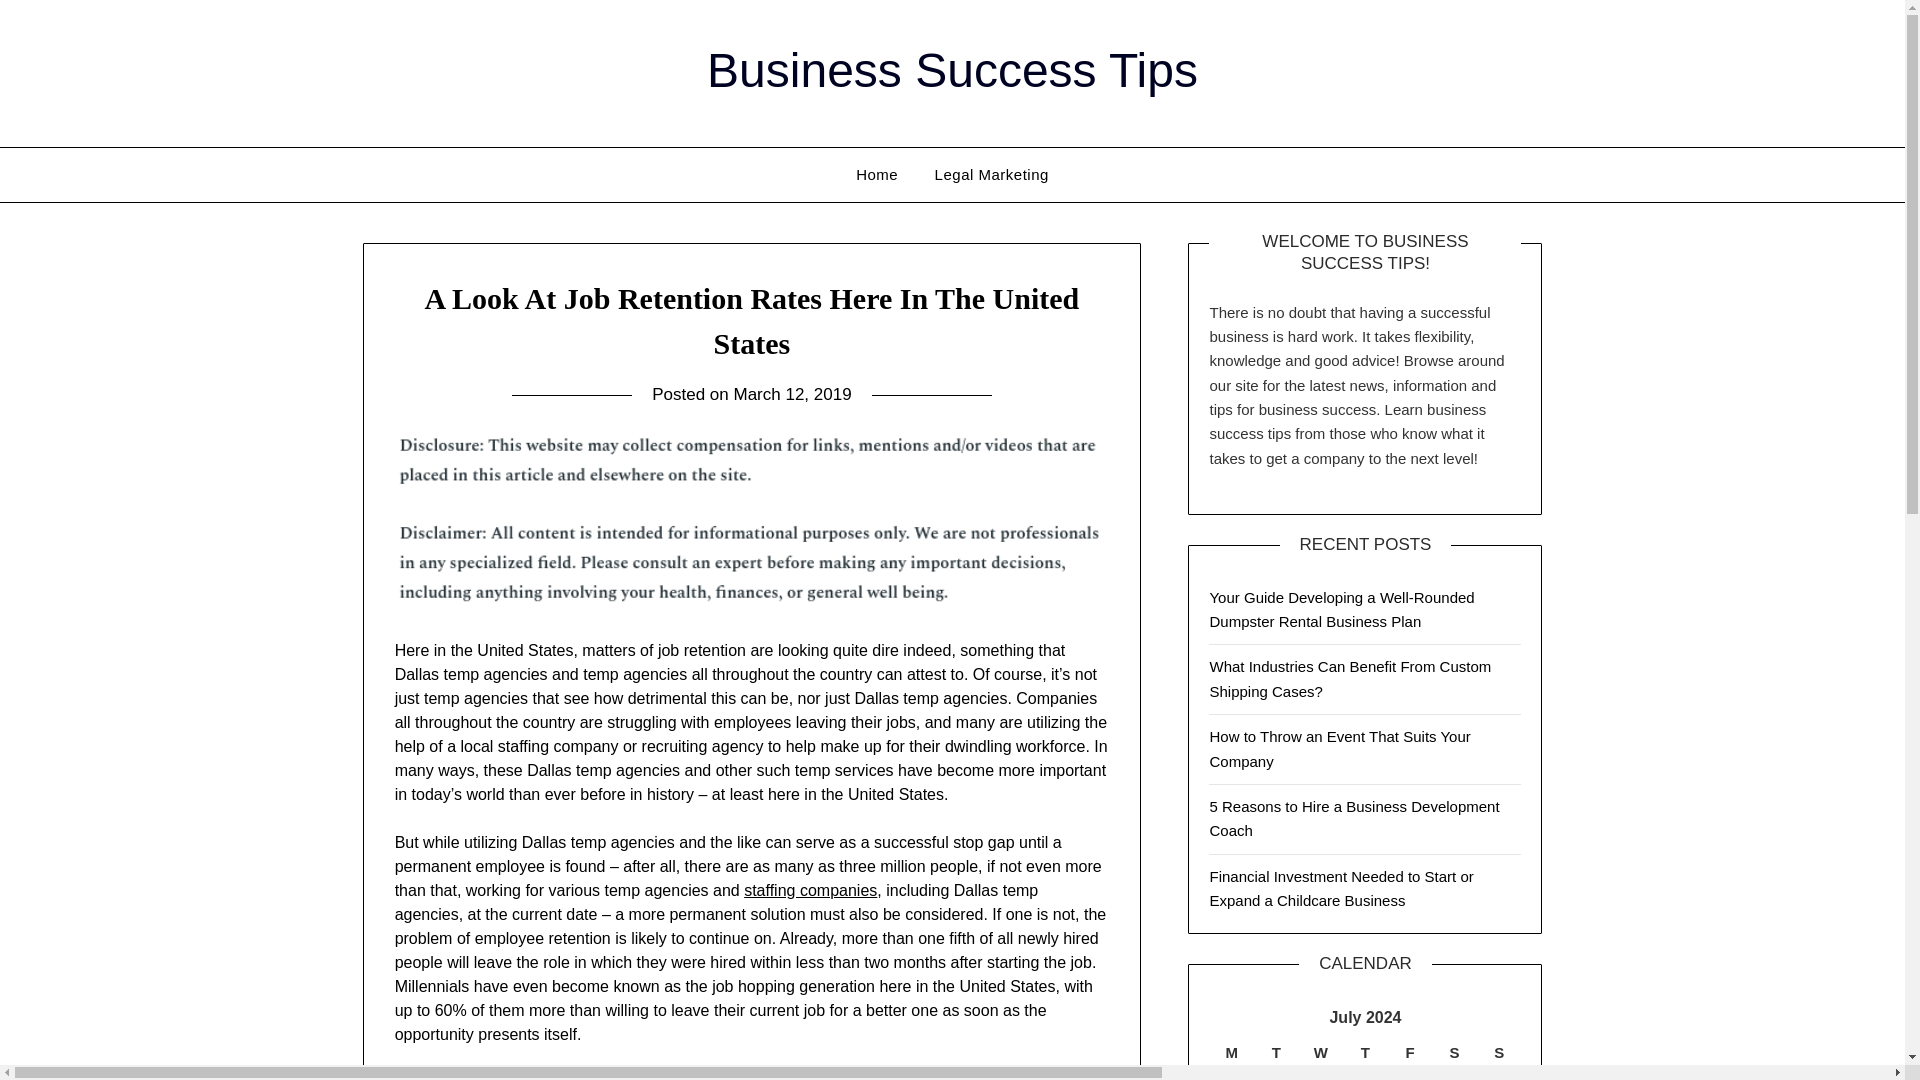 Image resolution: width=1920 pixels, height=1080 pixels. Describe the element at coordinates (952, 70) in the screenshot. I see `Business Success Tips` at that location.